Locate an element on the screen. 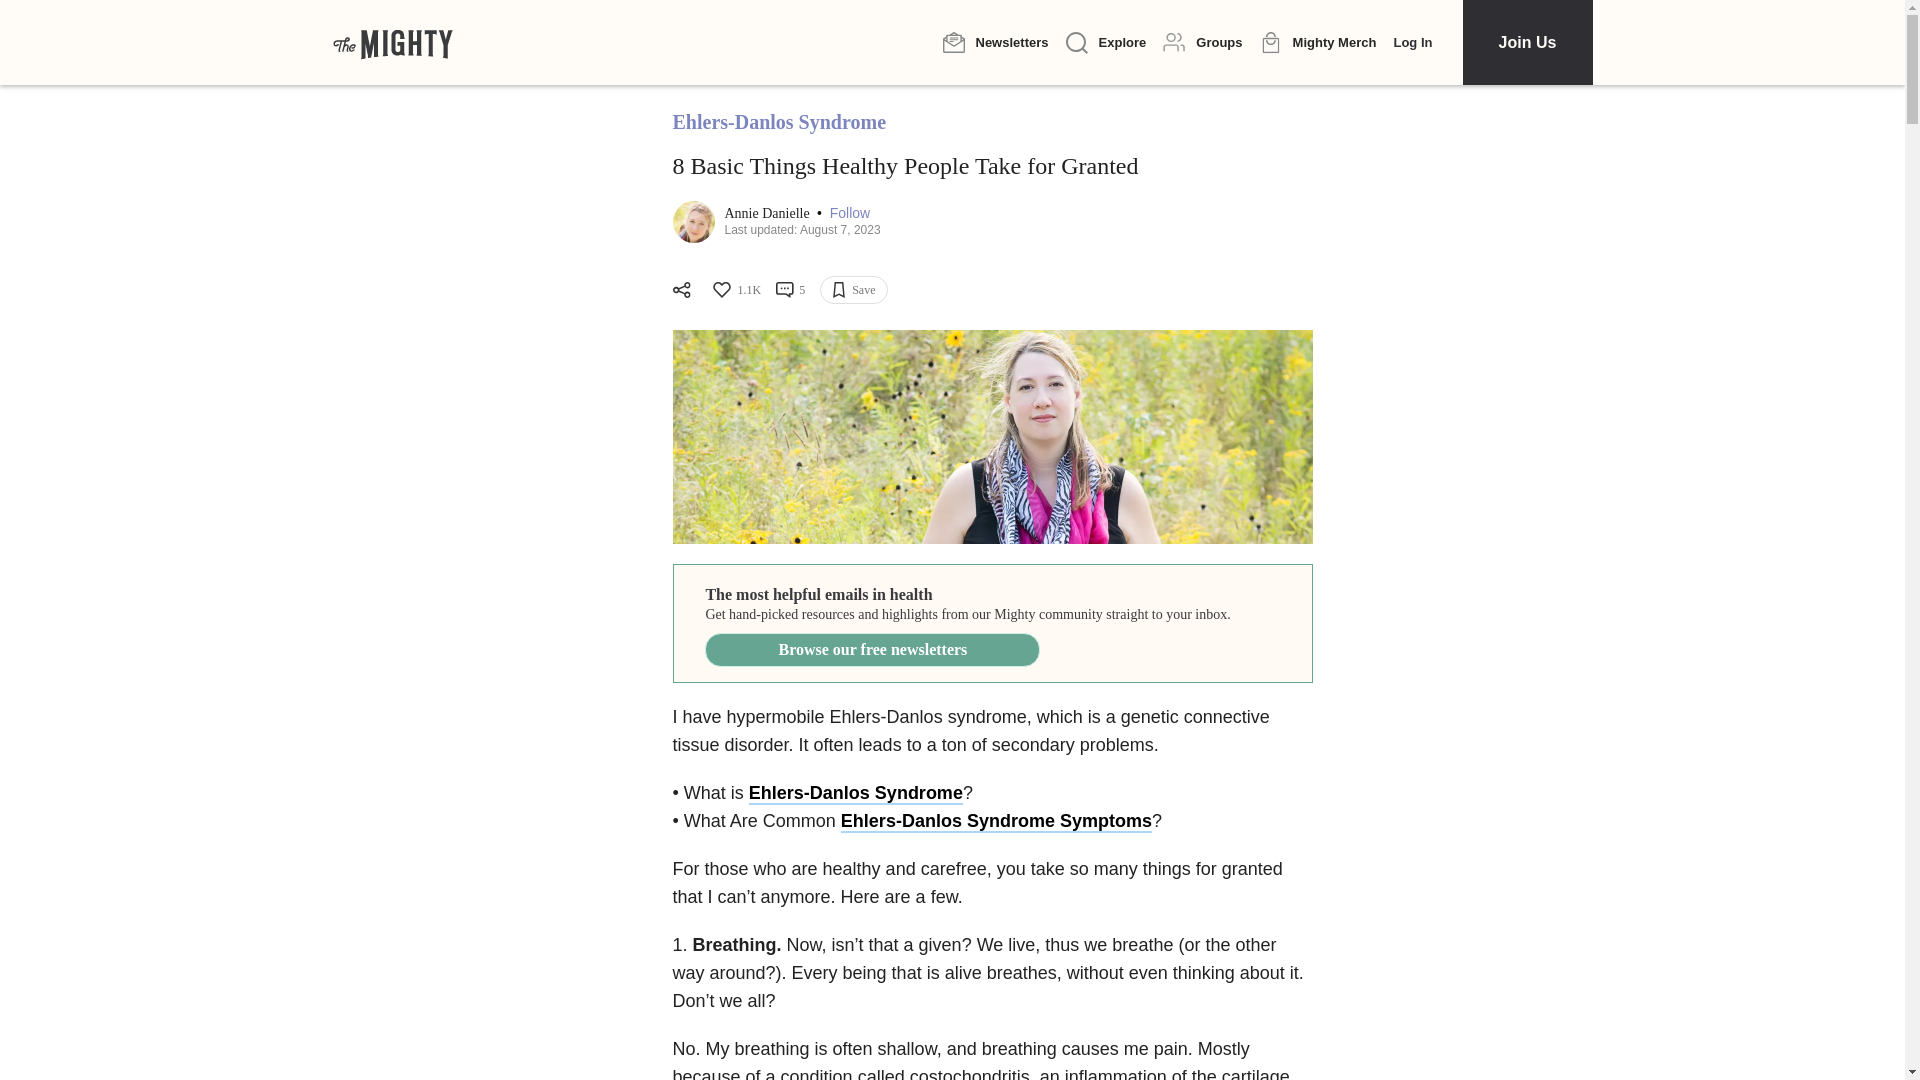  1.1K is located at coordinates (735, 290).